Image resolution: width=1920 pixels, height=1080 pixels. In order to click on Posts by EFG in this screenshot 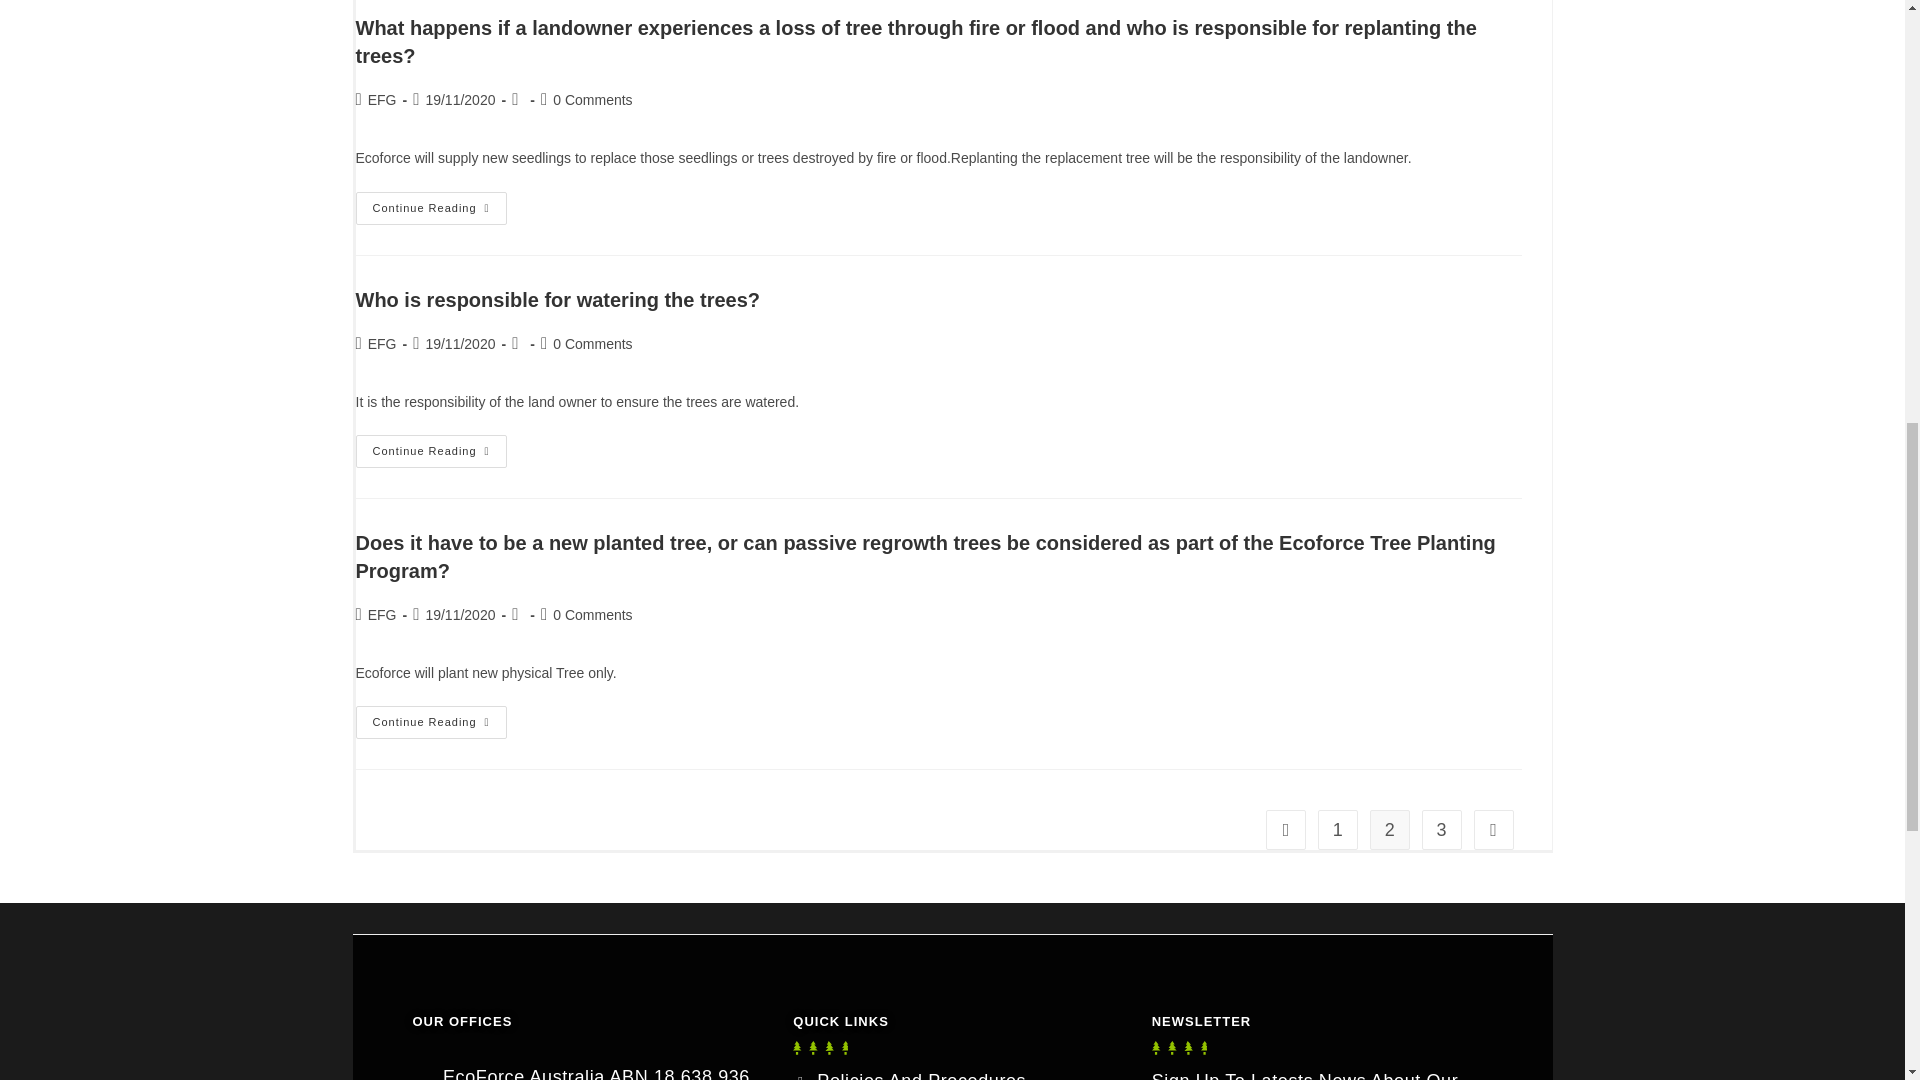, I will do `click(382, 344)`.